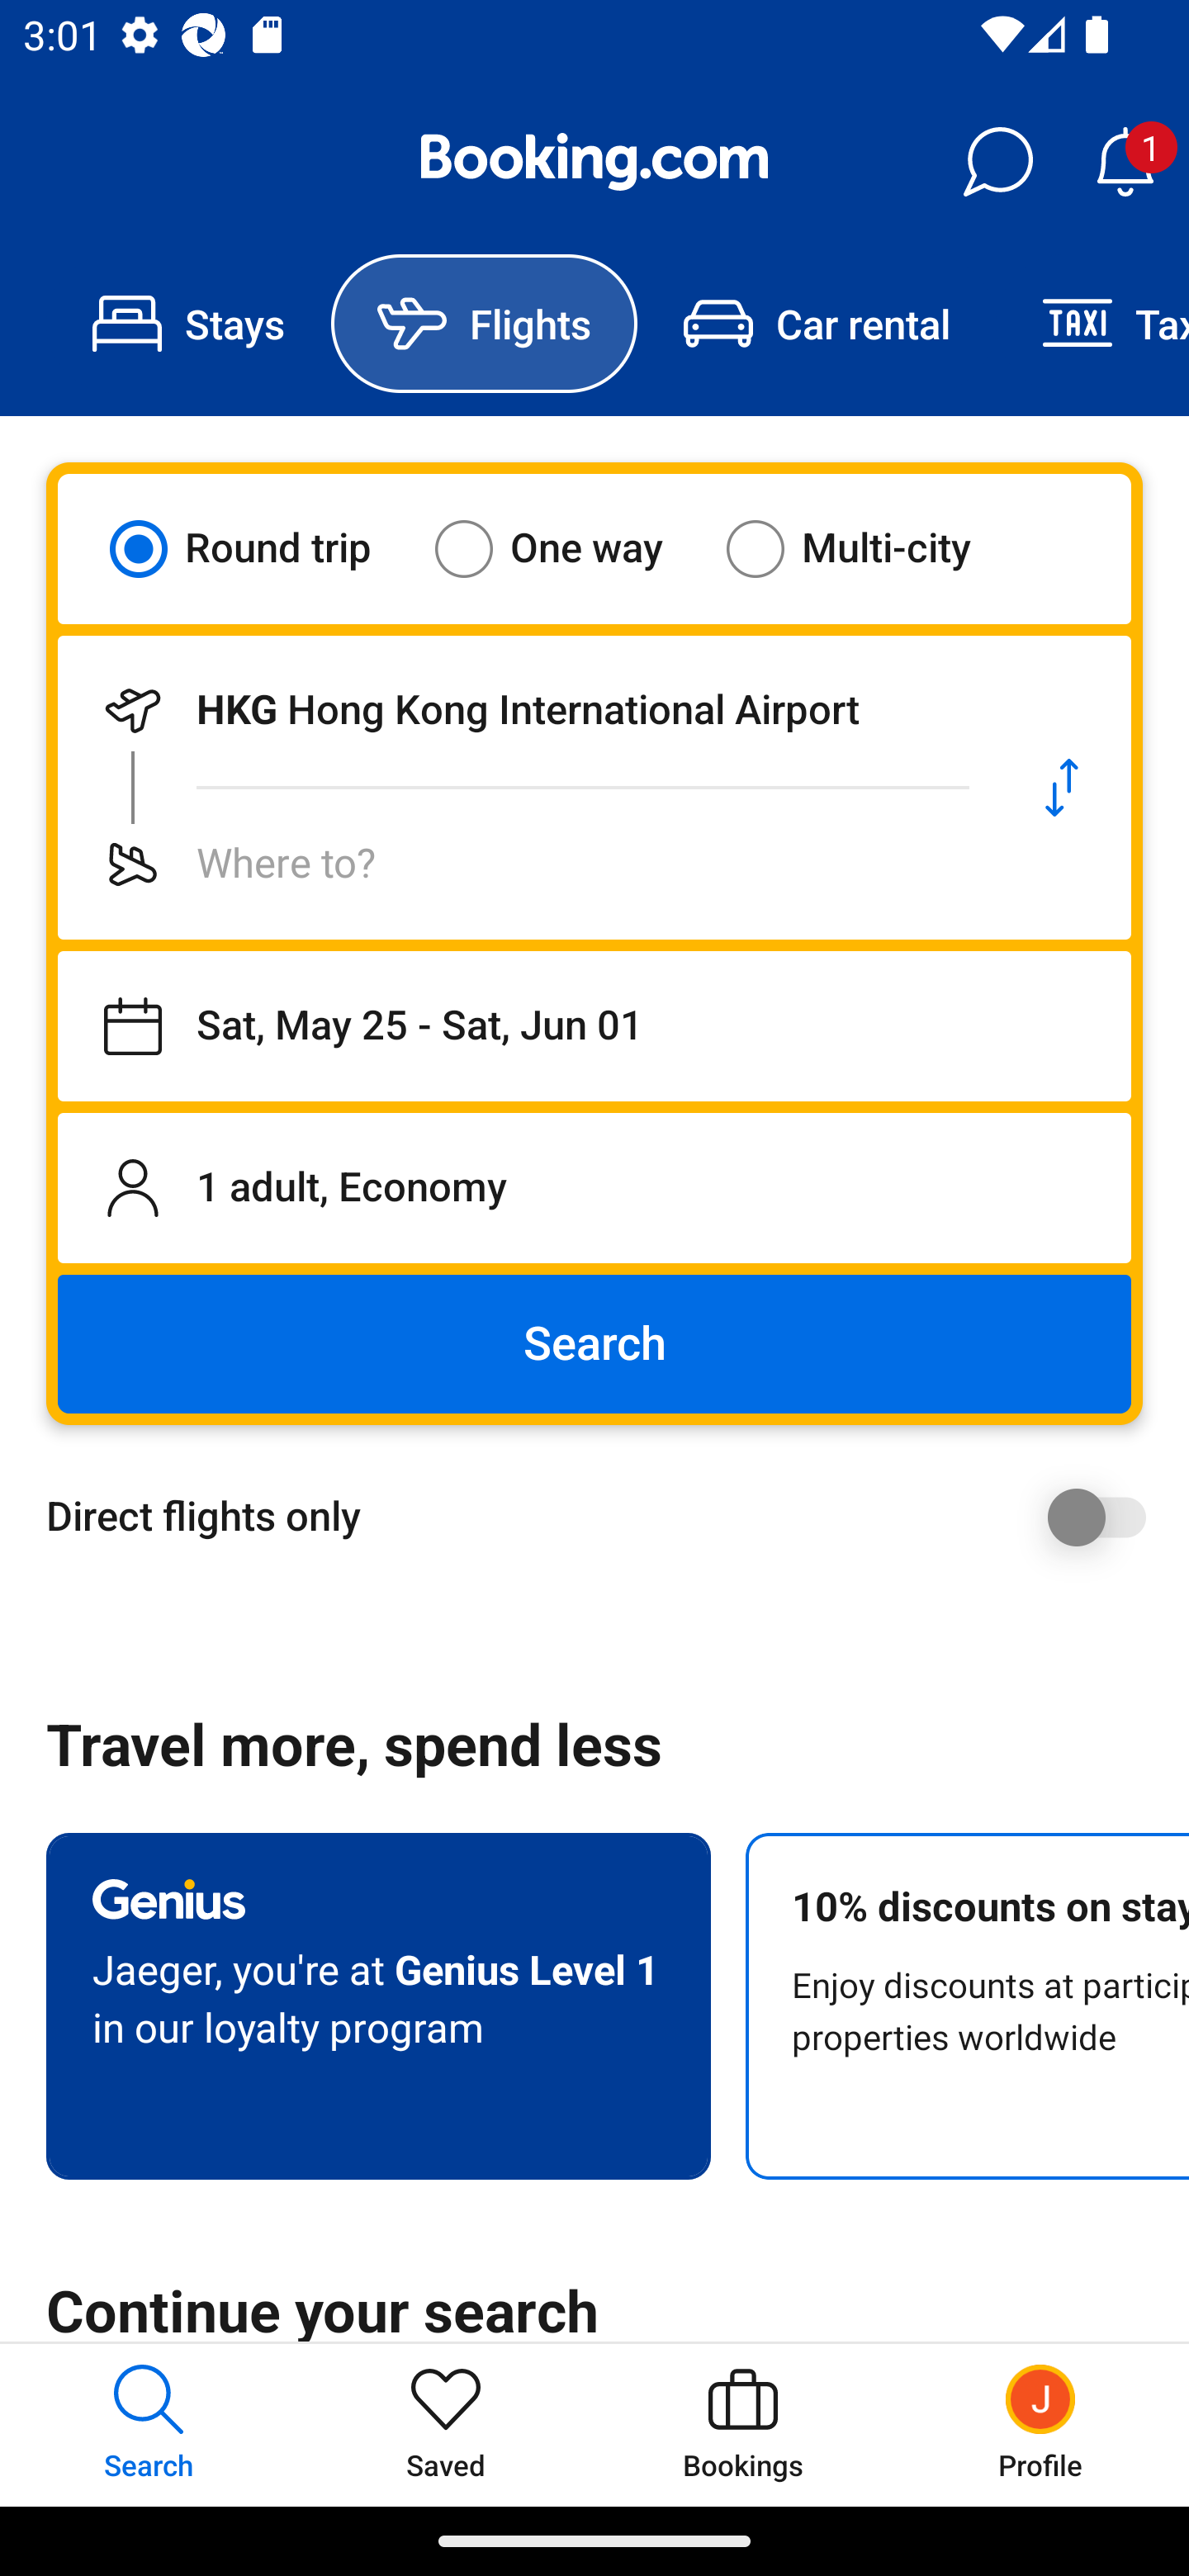 The width and height of the screenshot is (1189, 2576). Describe the element at coordinates (1092, 324) in the screenshot. I see `Taxi` at that location.